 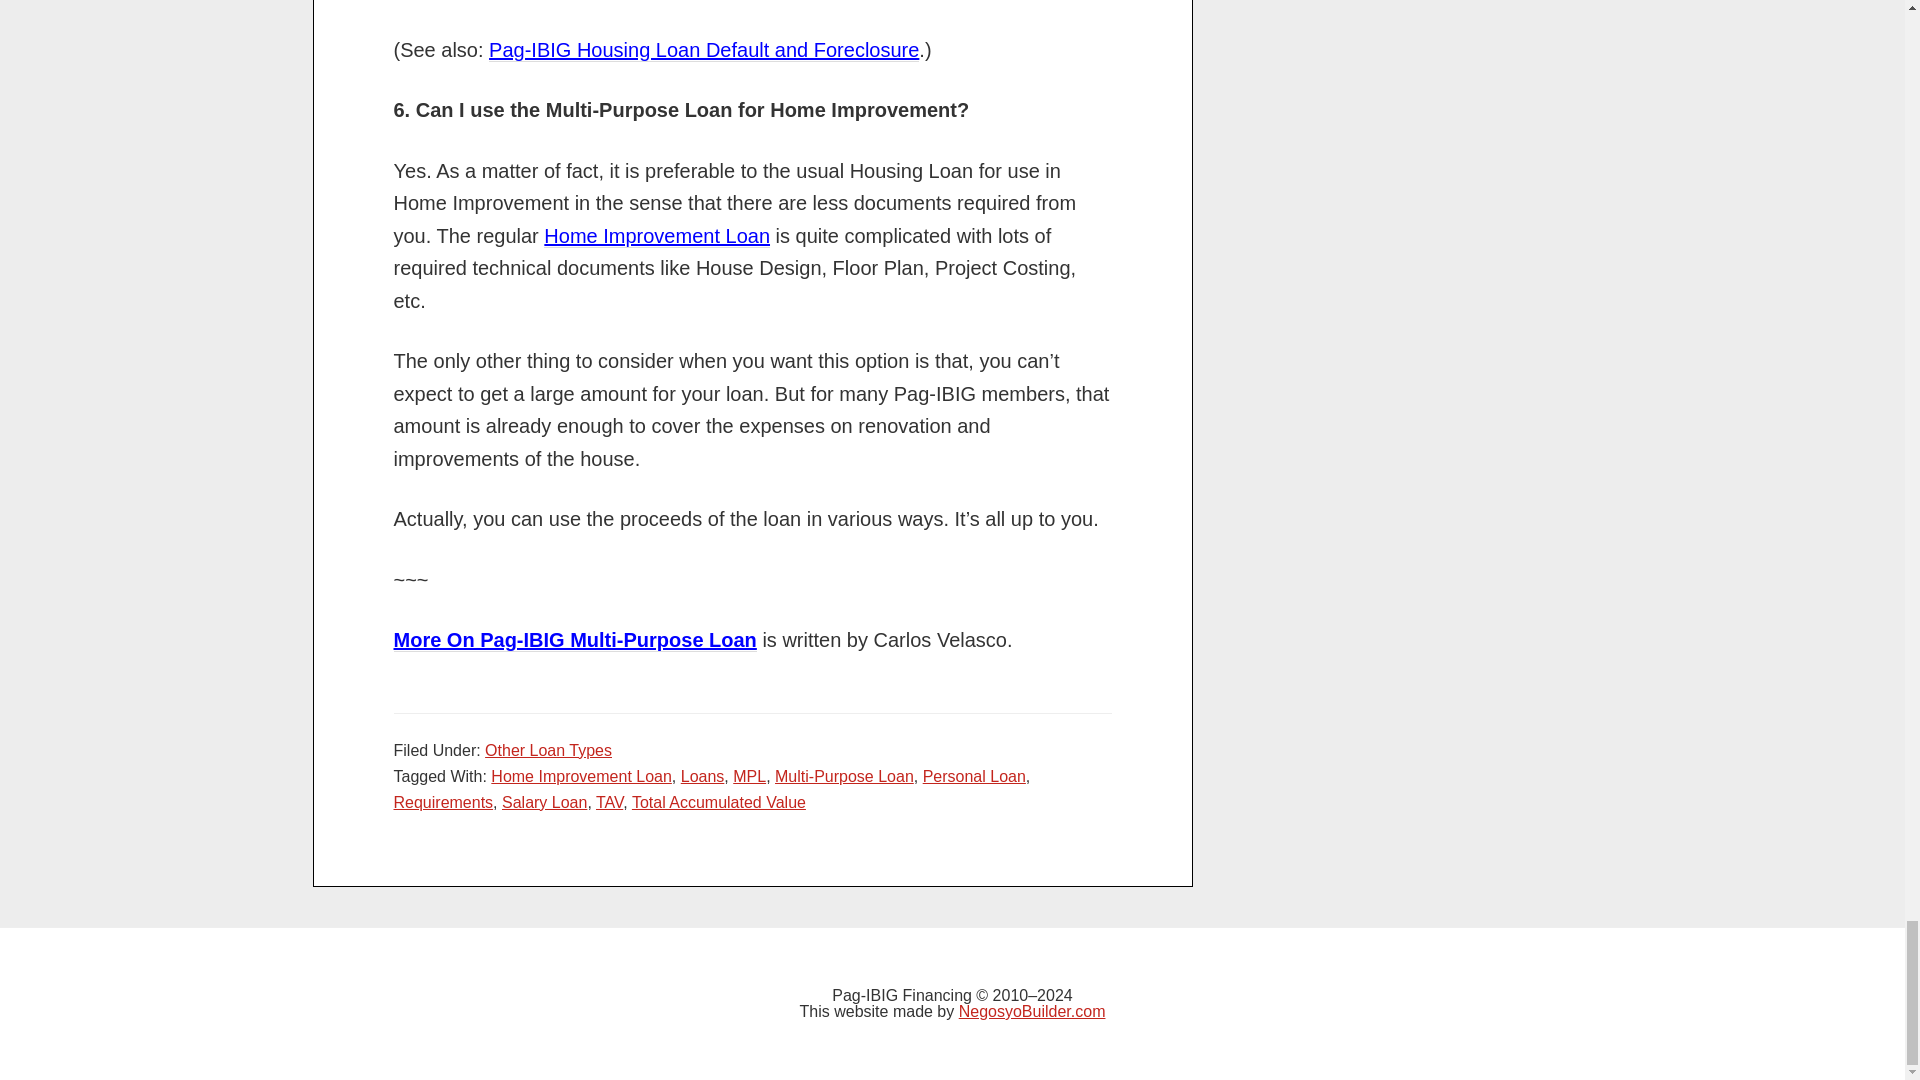 I want to click on Loans, so click(x=703, y=776).